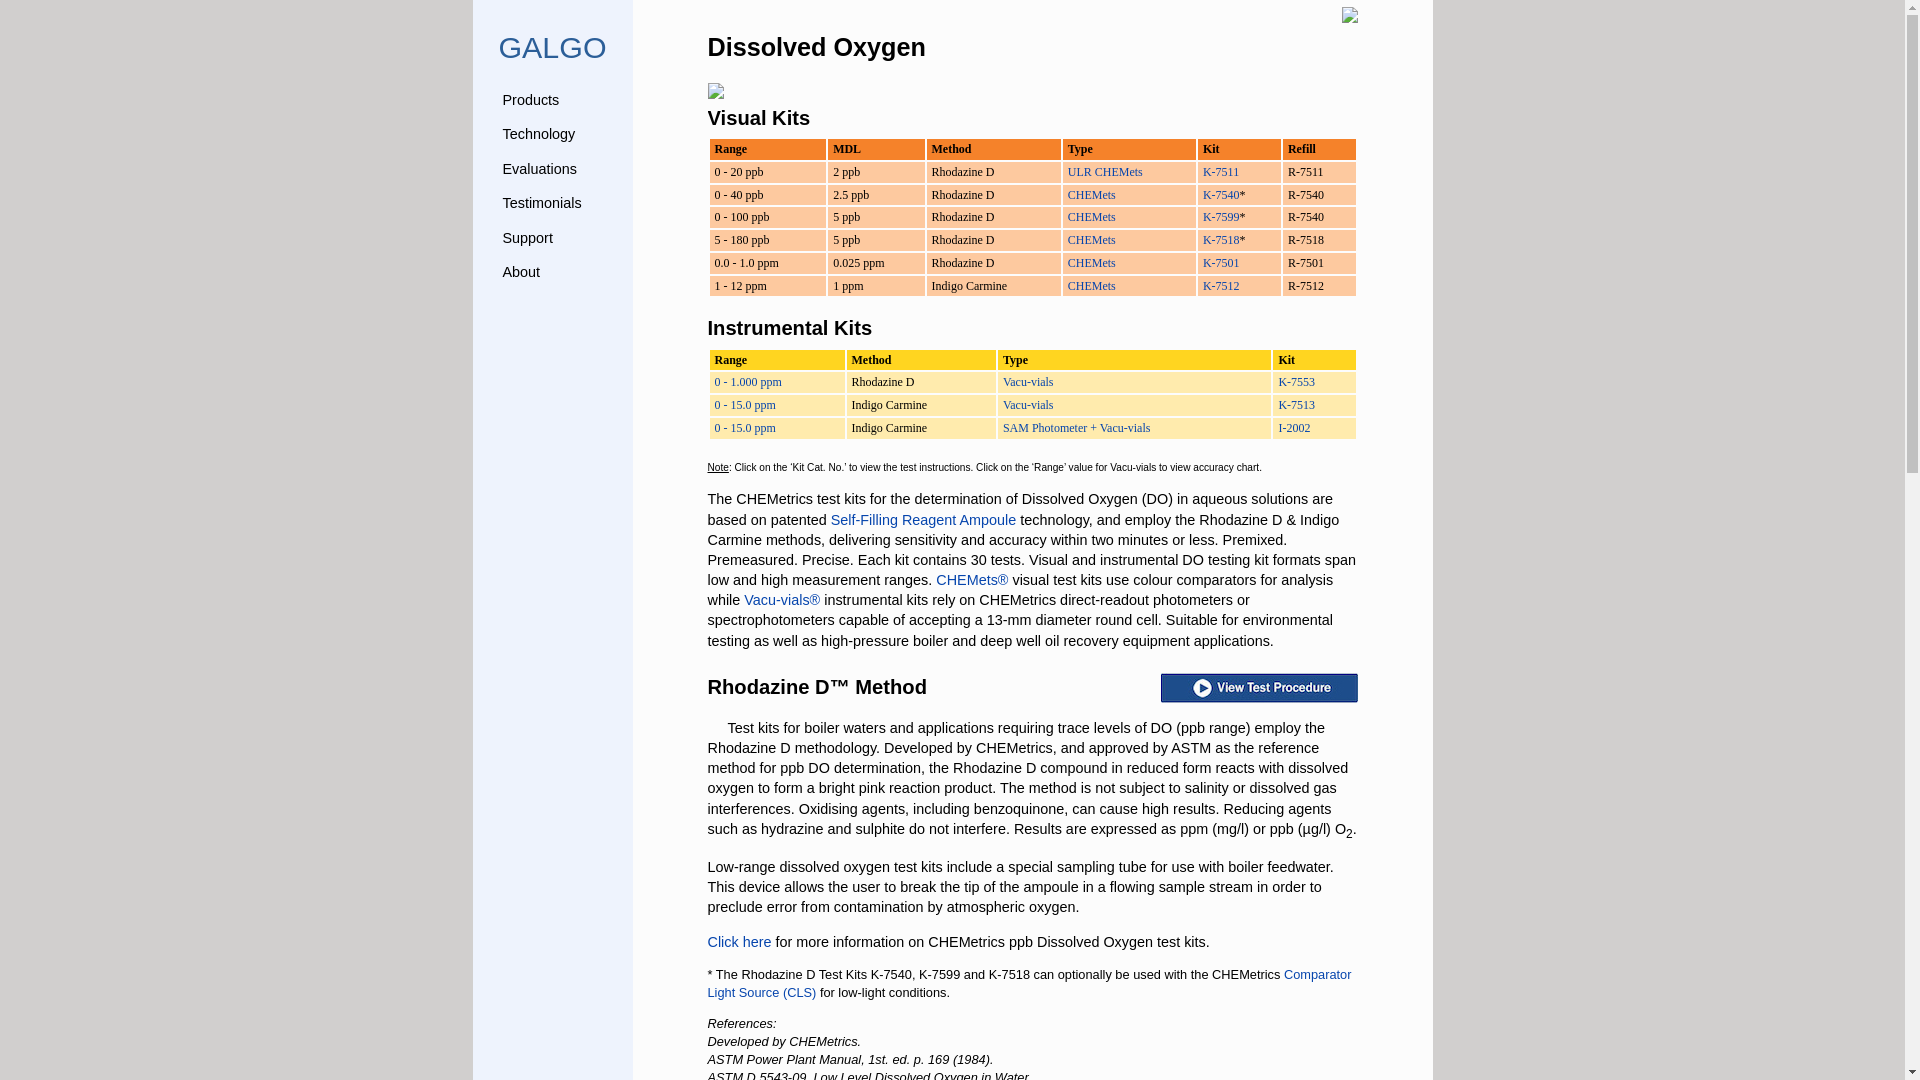 The image size is (1920, 1080). I want to click on Visual Kits, so click(759, 117).